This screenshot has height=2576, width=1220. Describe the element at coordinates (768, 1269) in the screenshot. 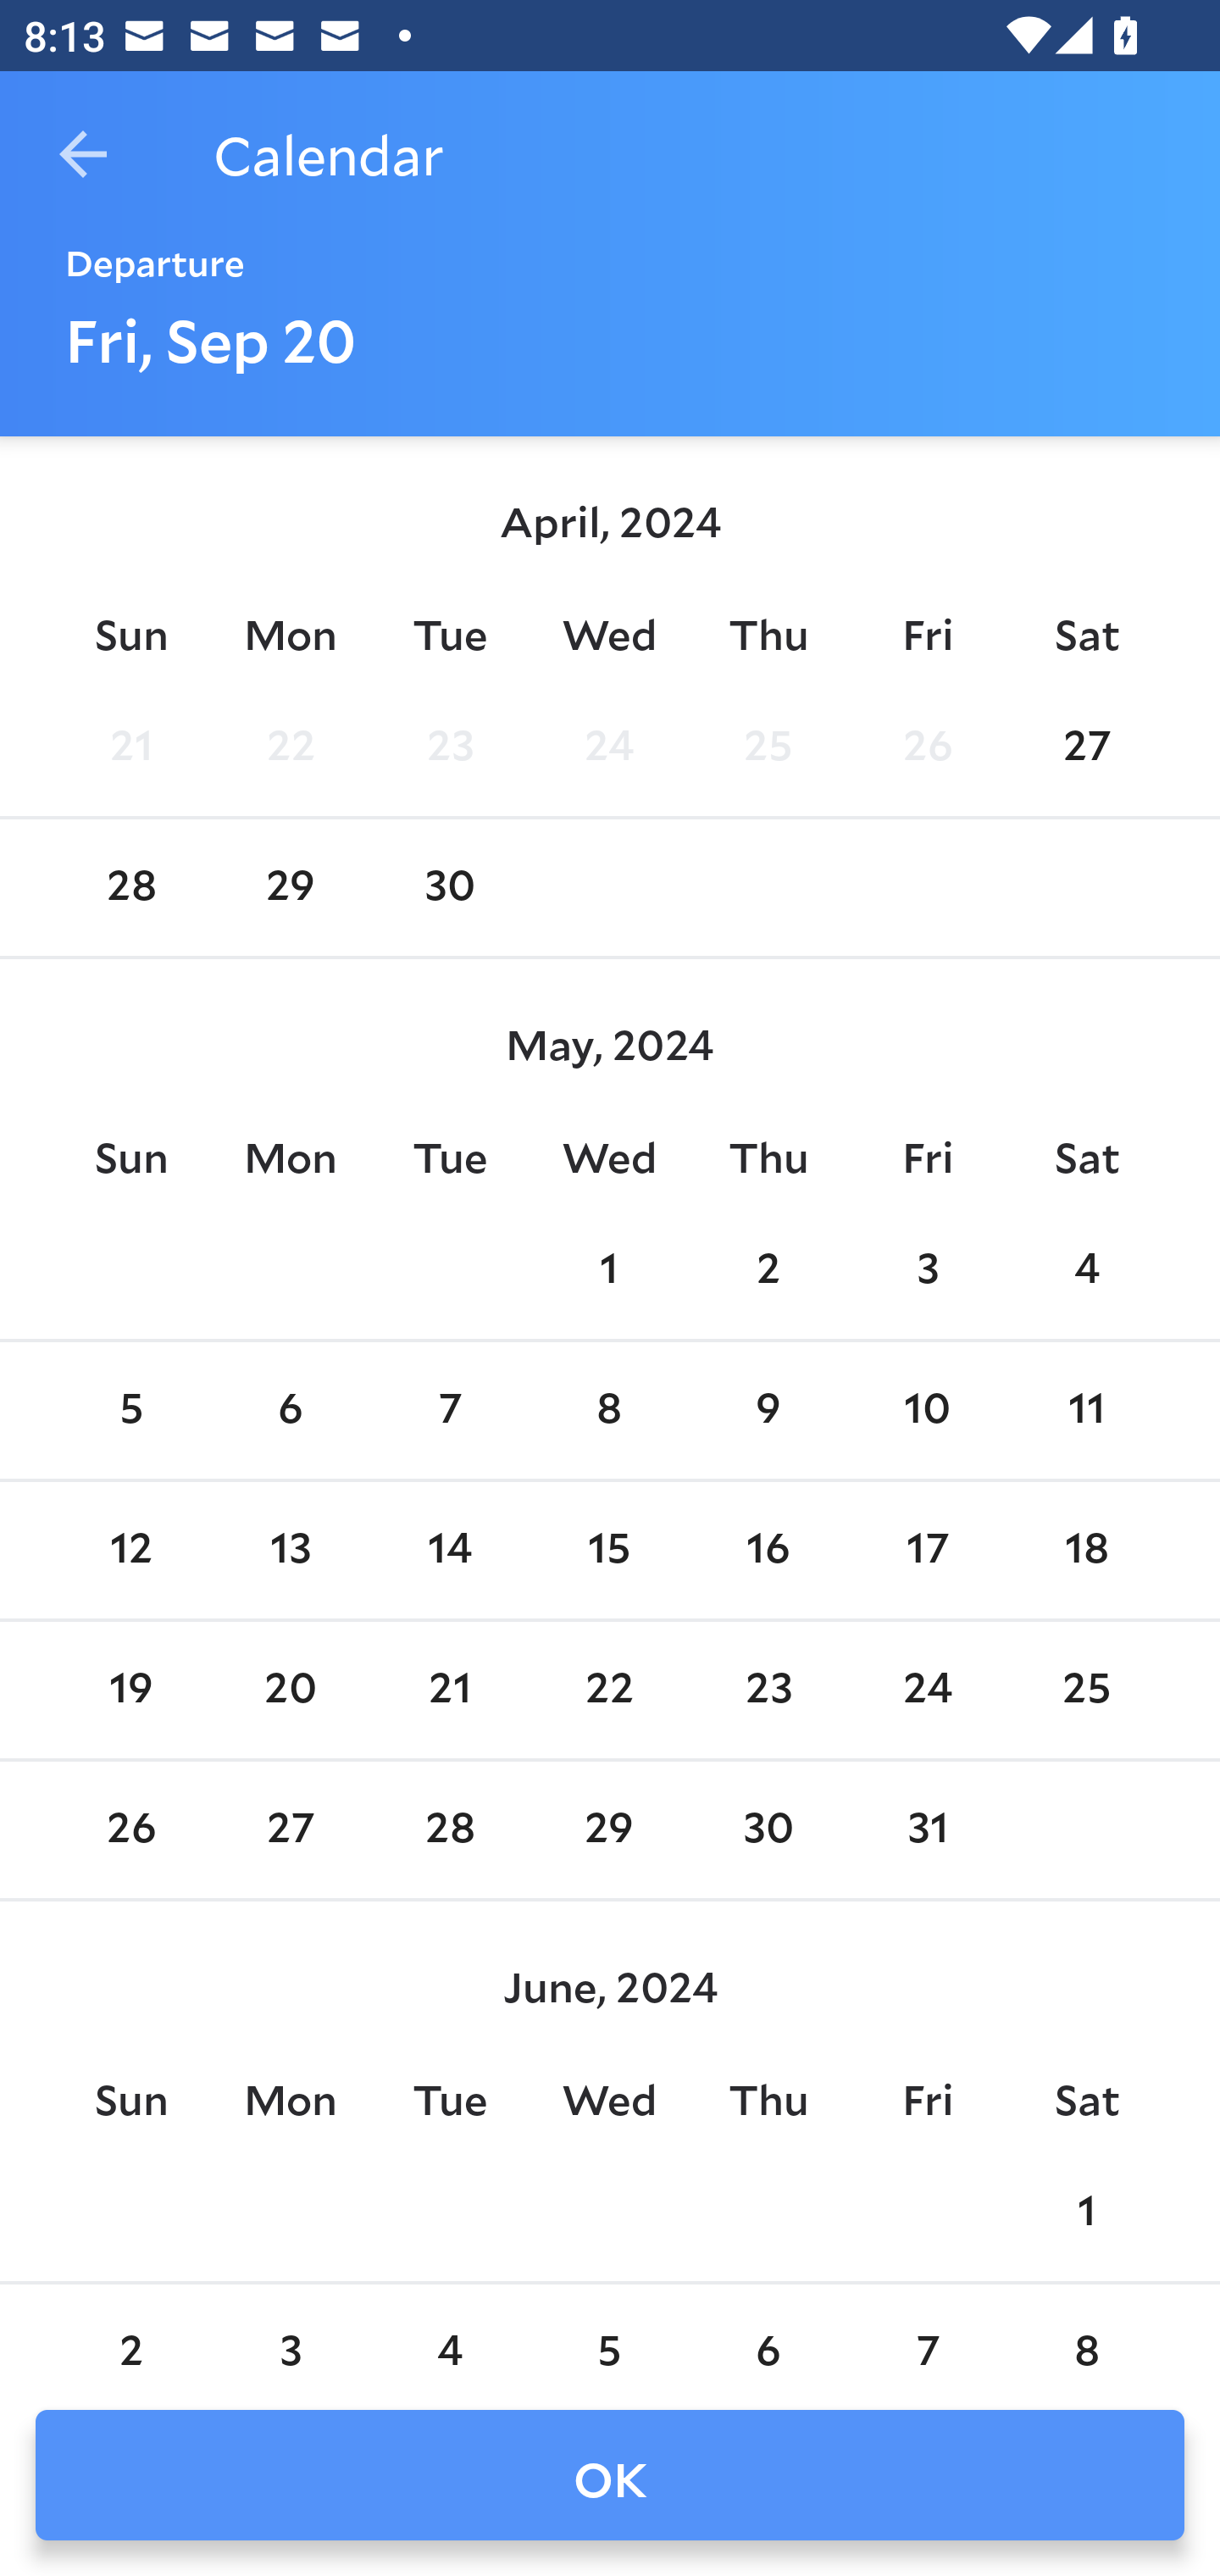

I see `2` at that location.